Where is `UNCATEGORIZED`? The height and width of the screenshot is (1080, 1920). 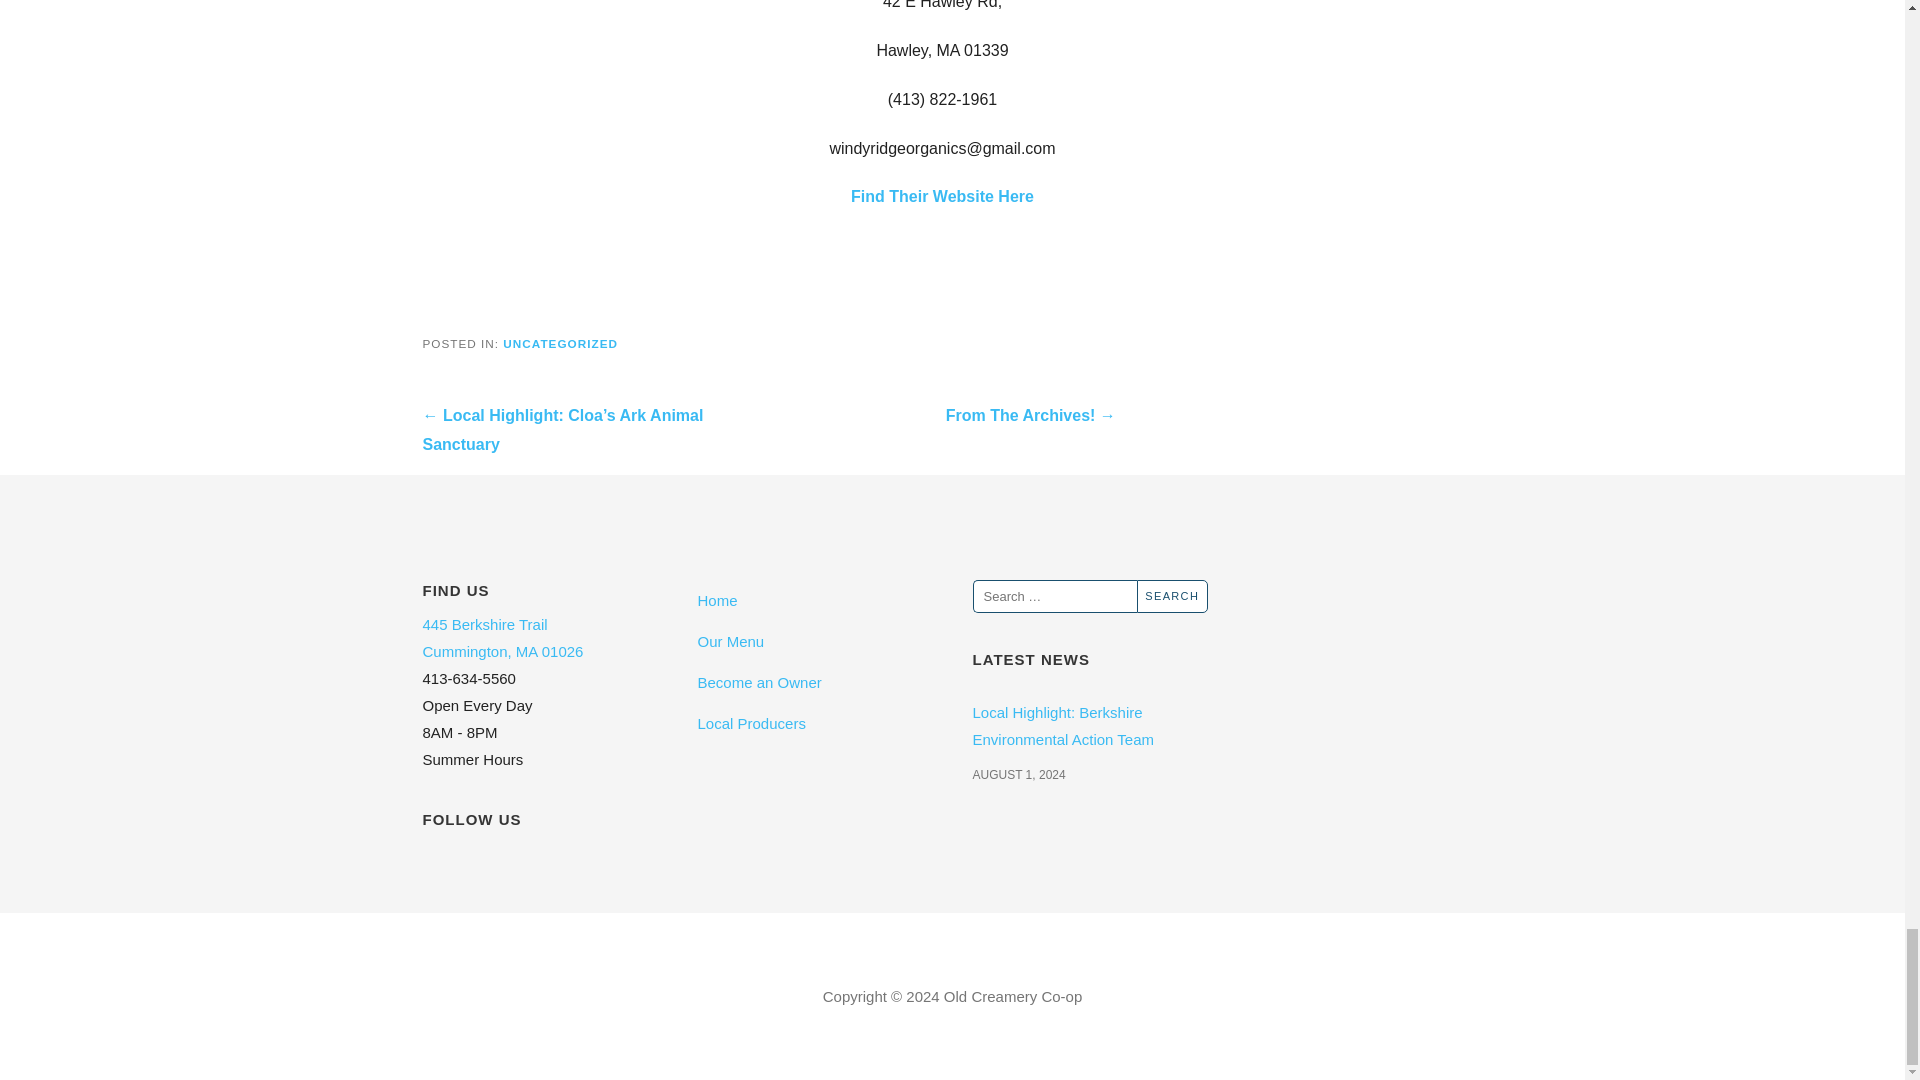
UNCATEGORIZED is located at coordinates (560, 342).